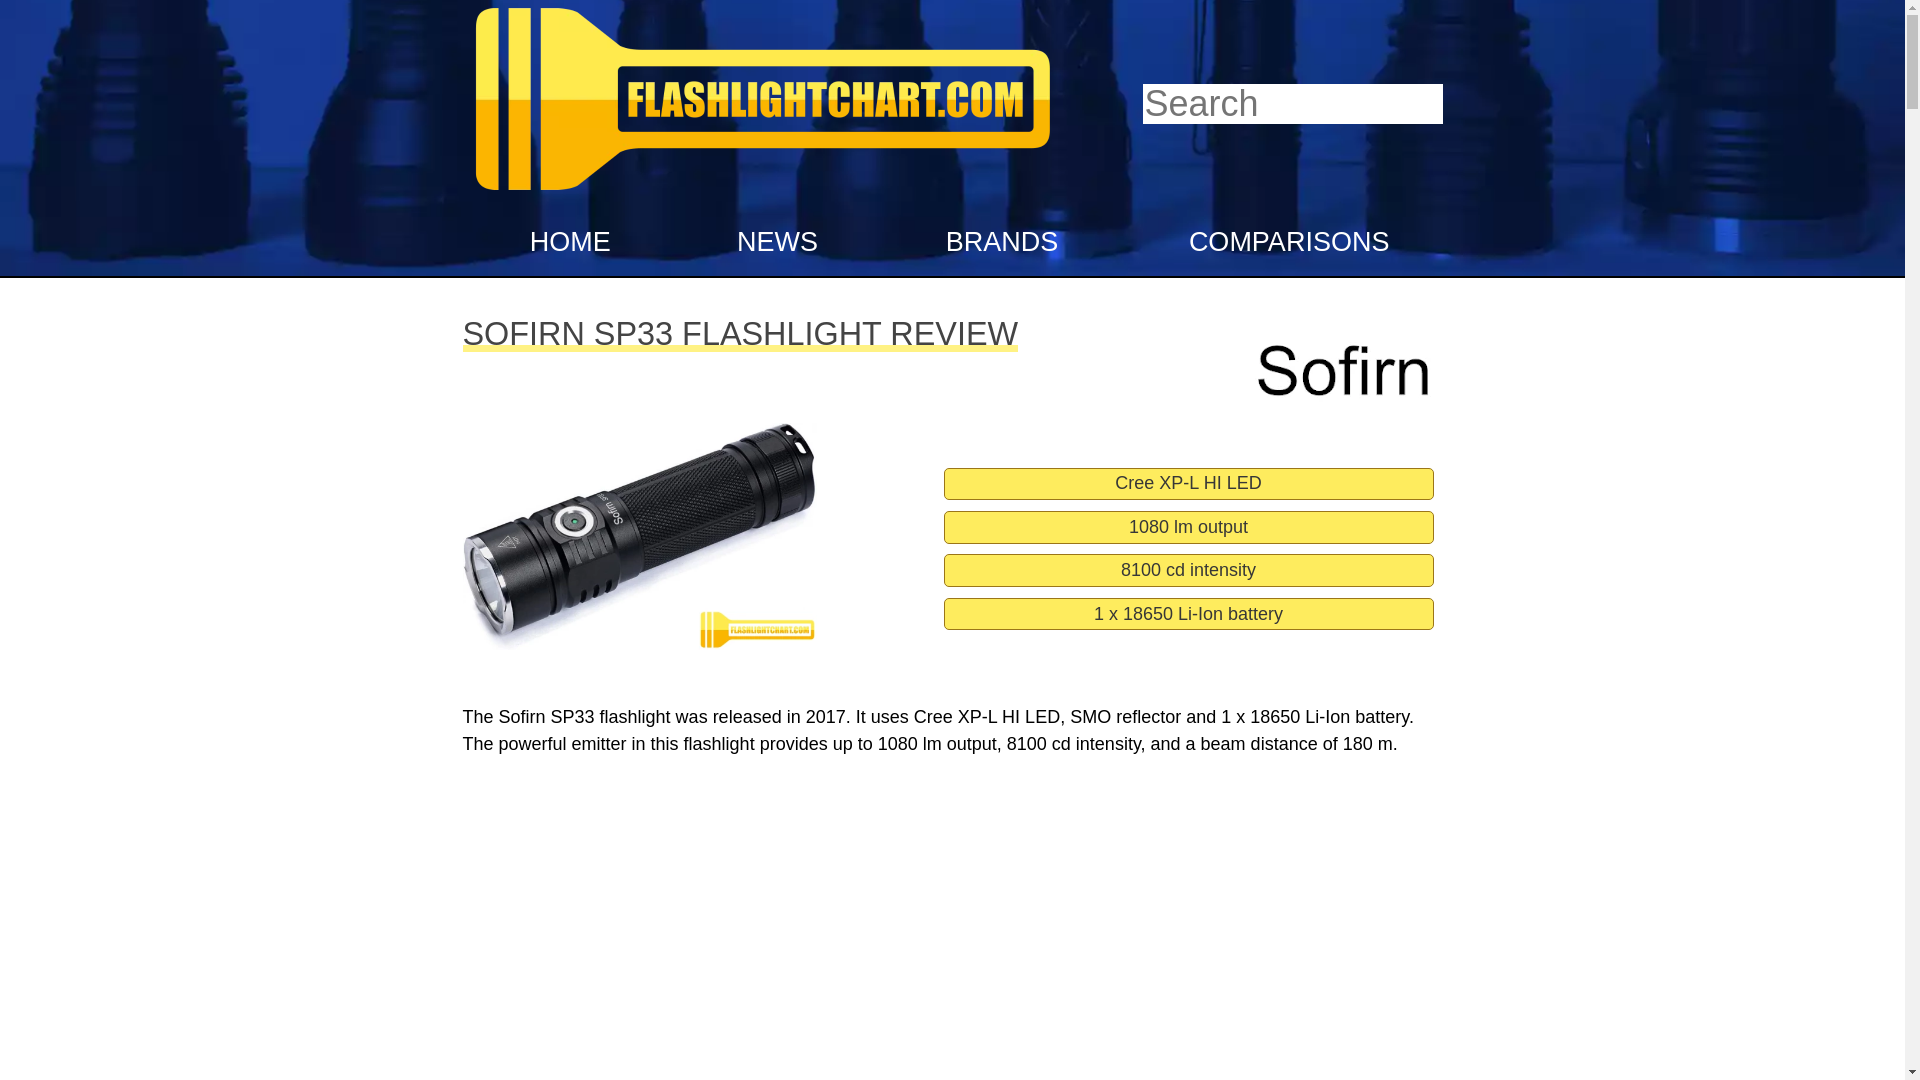 Image resolution: width=1920 pixels, height=1080 pixels. What do you see at coordinates (774, 242) in the screenshot?
I see `Flashlight news` at bounding box center [774, 242].